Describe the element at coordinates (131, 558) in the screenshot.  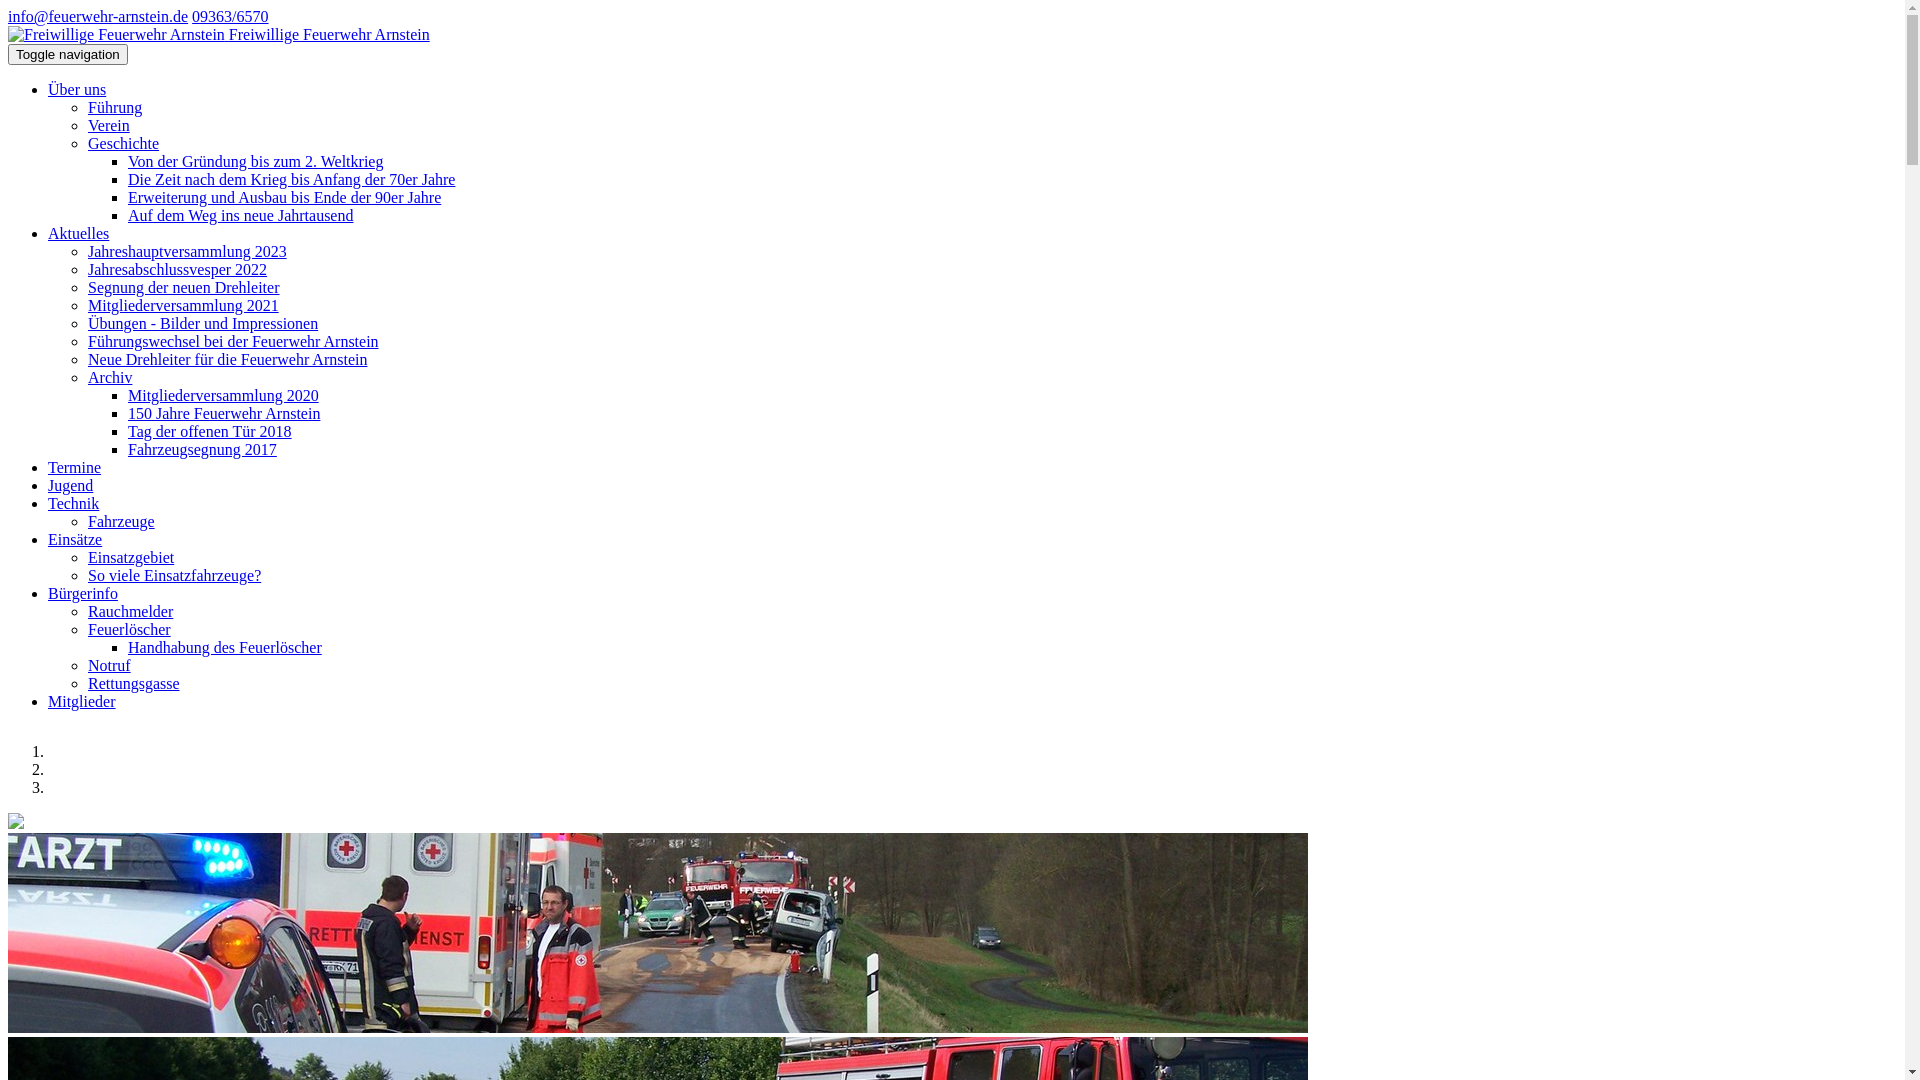
I see `Einsatzgebiet` at that location.